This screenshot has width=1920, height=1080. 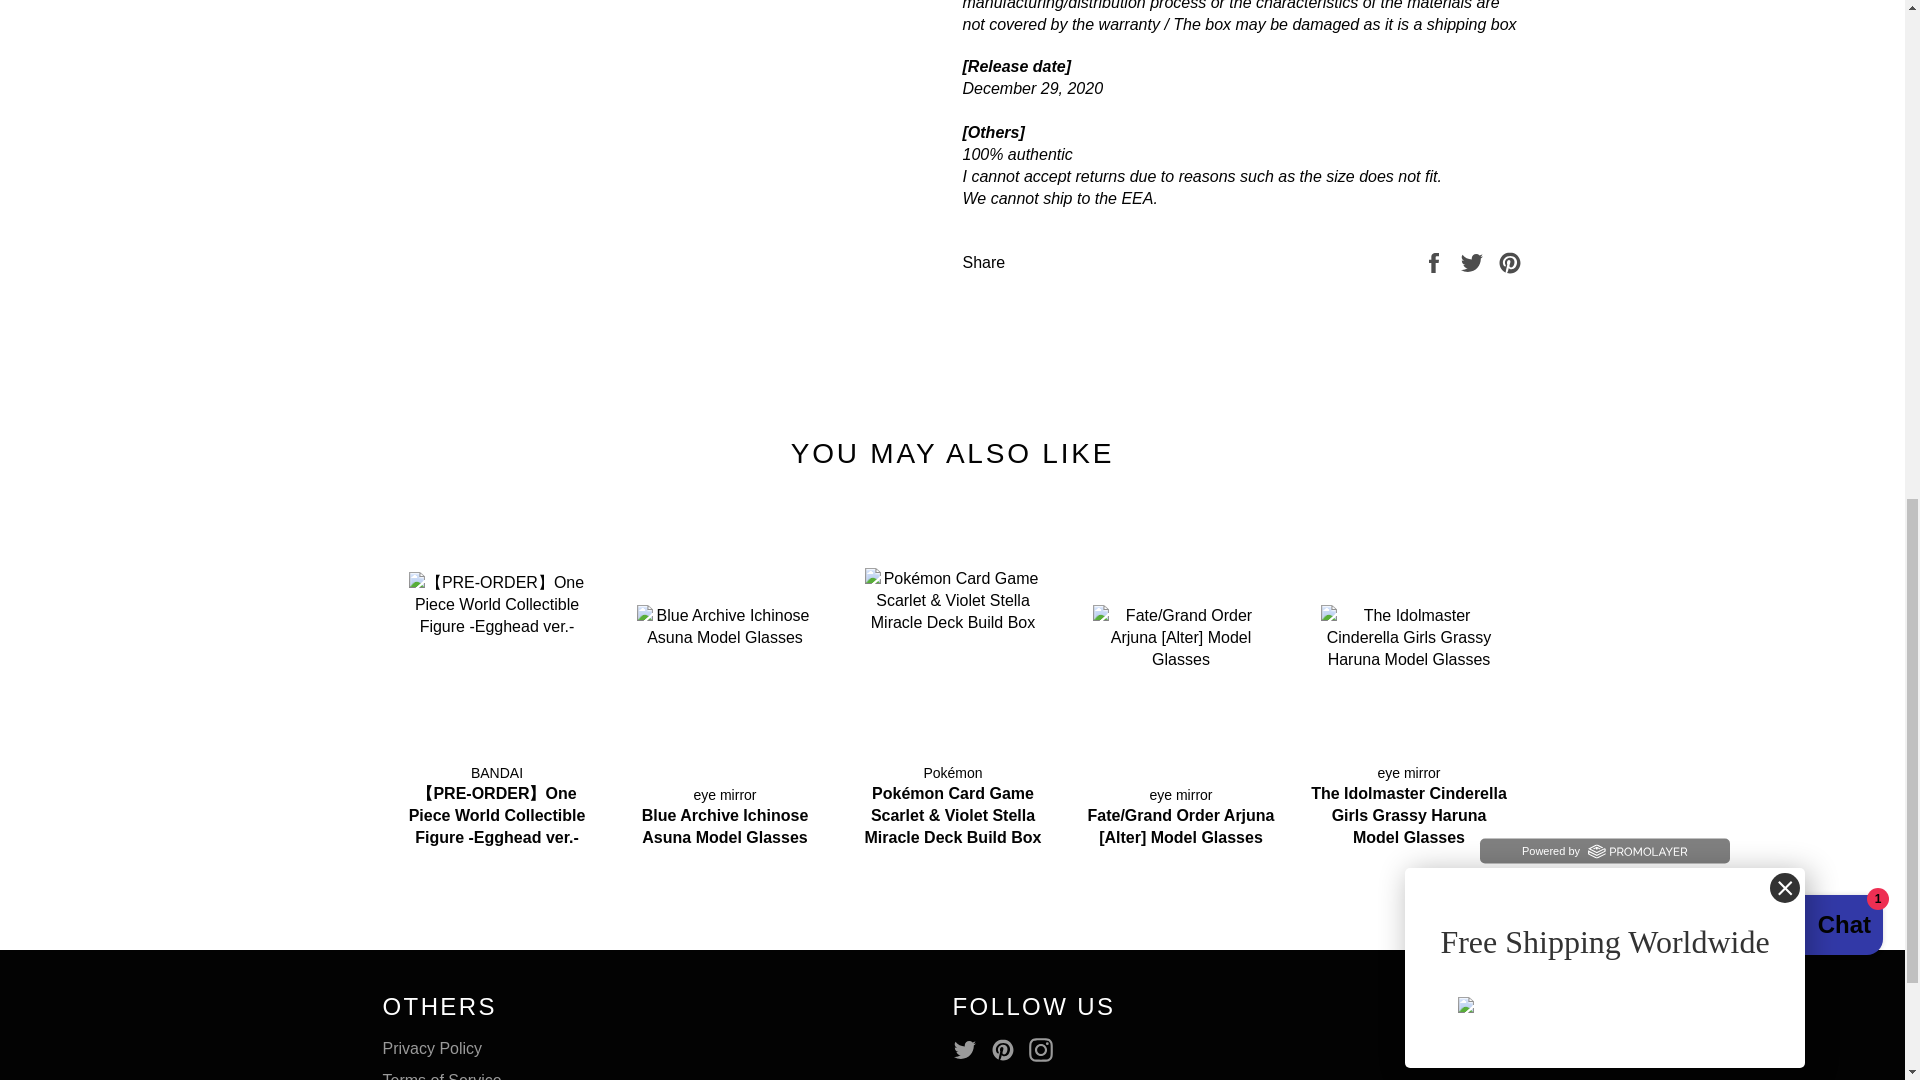 I want to click on Tweet on Twitter, so click(x=1474, y=262).